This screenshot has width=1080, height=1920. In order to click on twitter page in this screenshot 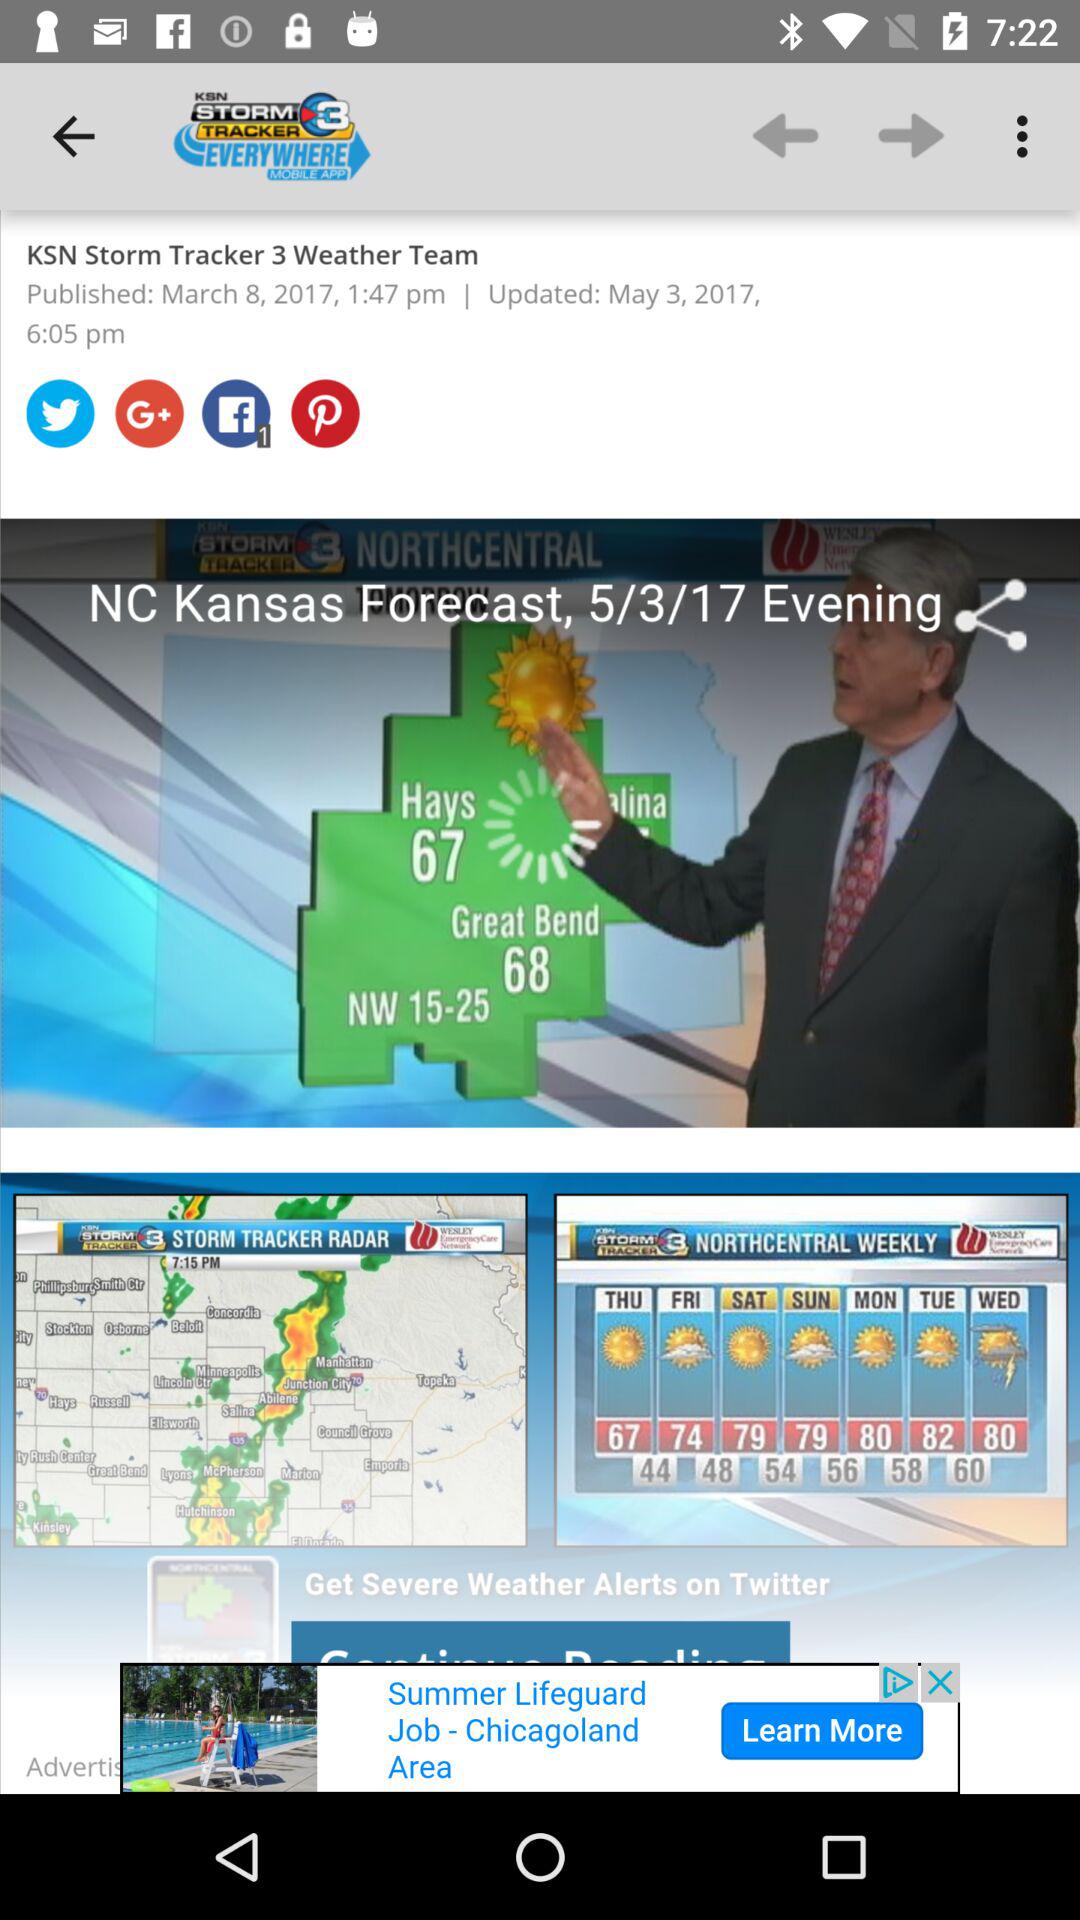, I will do `click(540, 1002)`.